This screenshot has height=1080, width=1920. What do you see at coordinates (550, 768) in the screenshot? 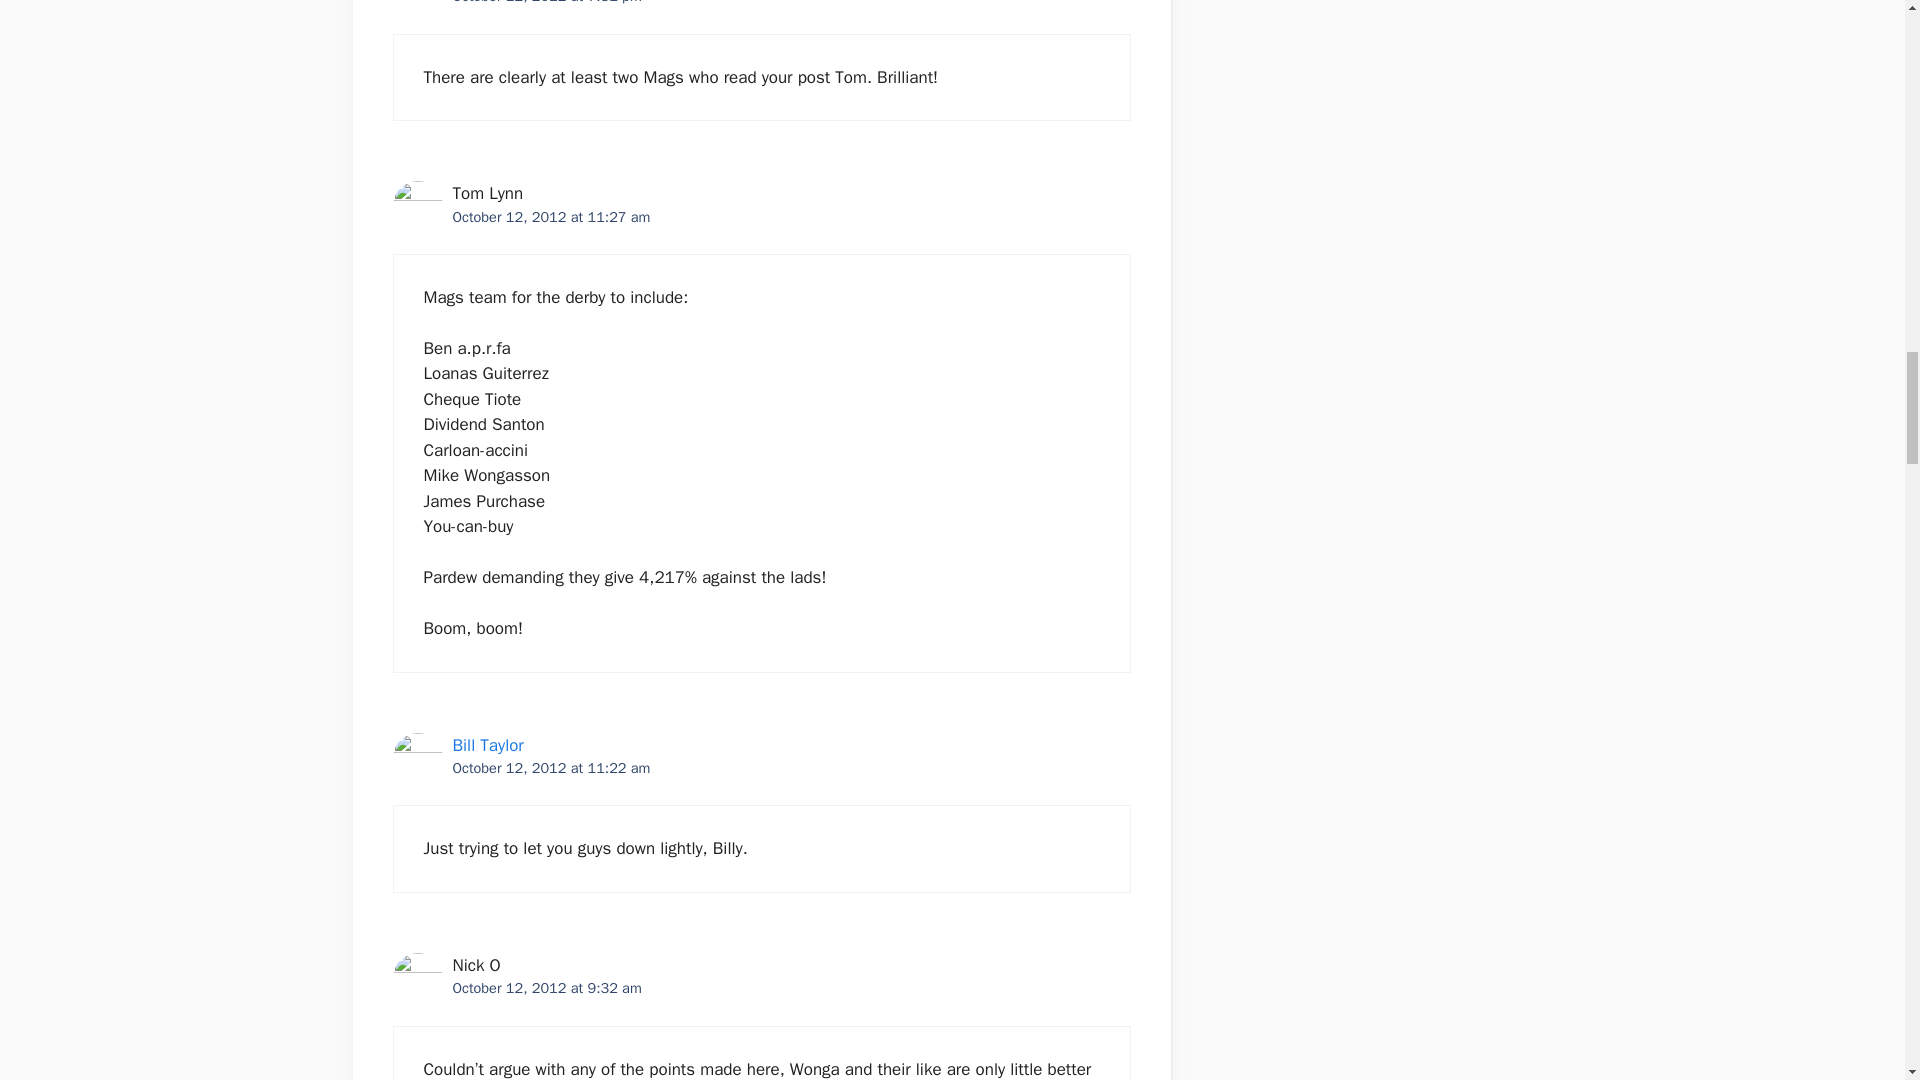
I see `October 12, 2012 at 11:22 am` at bounding box center [550, 768].